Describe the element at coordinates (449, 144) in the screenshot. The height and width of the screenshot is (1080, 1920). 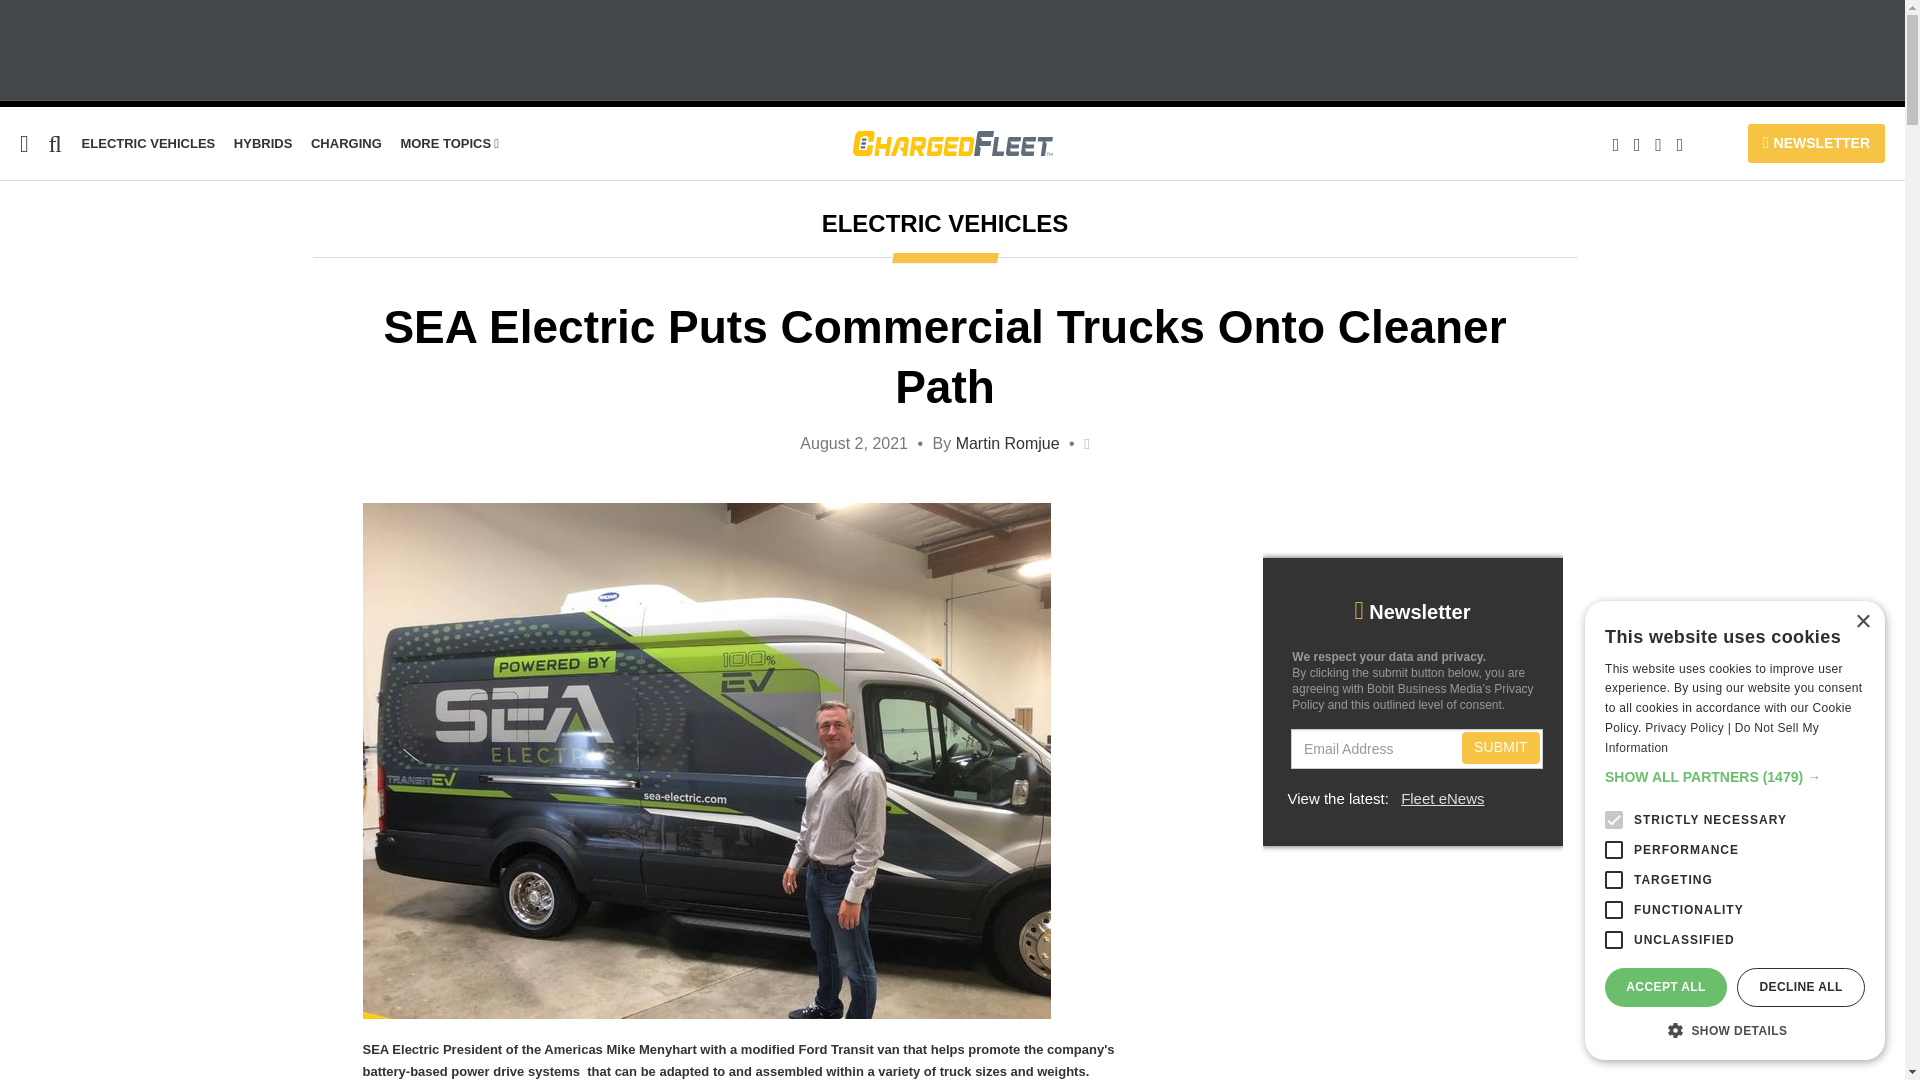
I see `MORE TOPICS` at that location.